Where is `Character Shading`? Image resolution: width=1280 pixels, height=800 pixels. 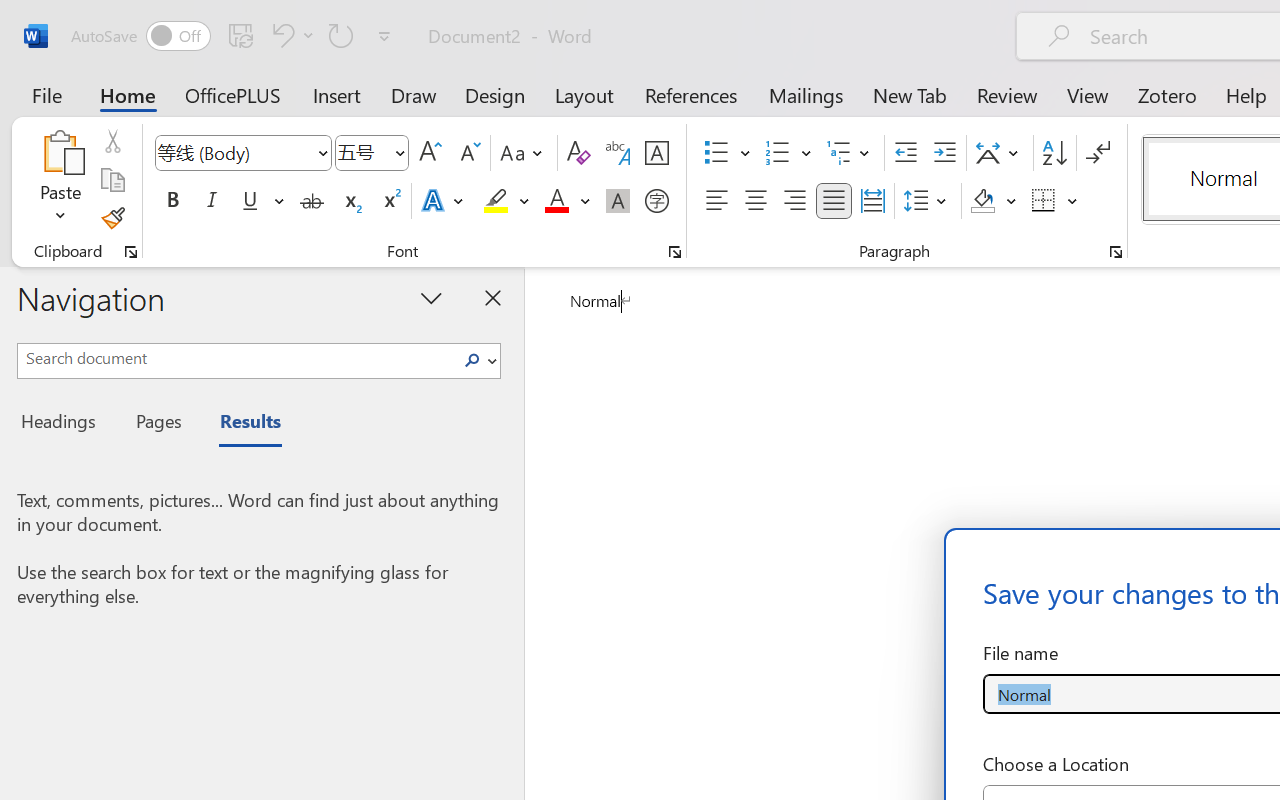 Character Shading is located at coordinates (618, 201).